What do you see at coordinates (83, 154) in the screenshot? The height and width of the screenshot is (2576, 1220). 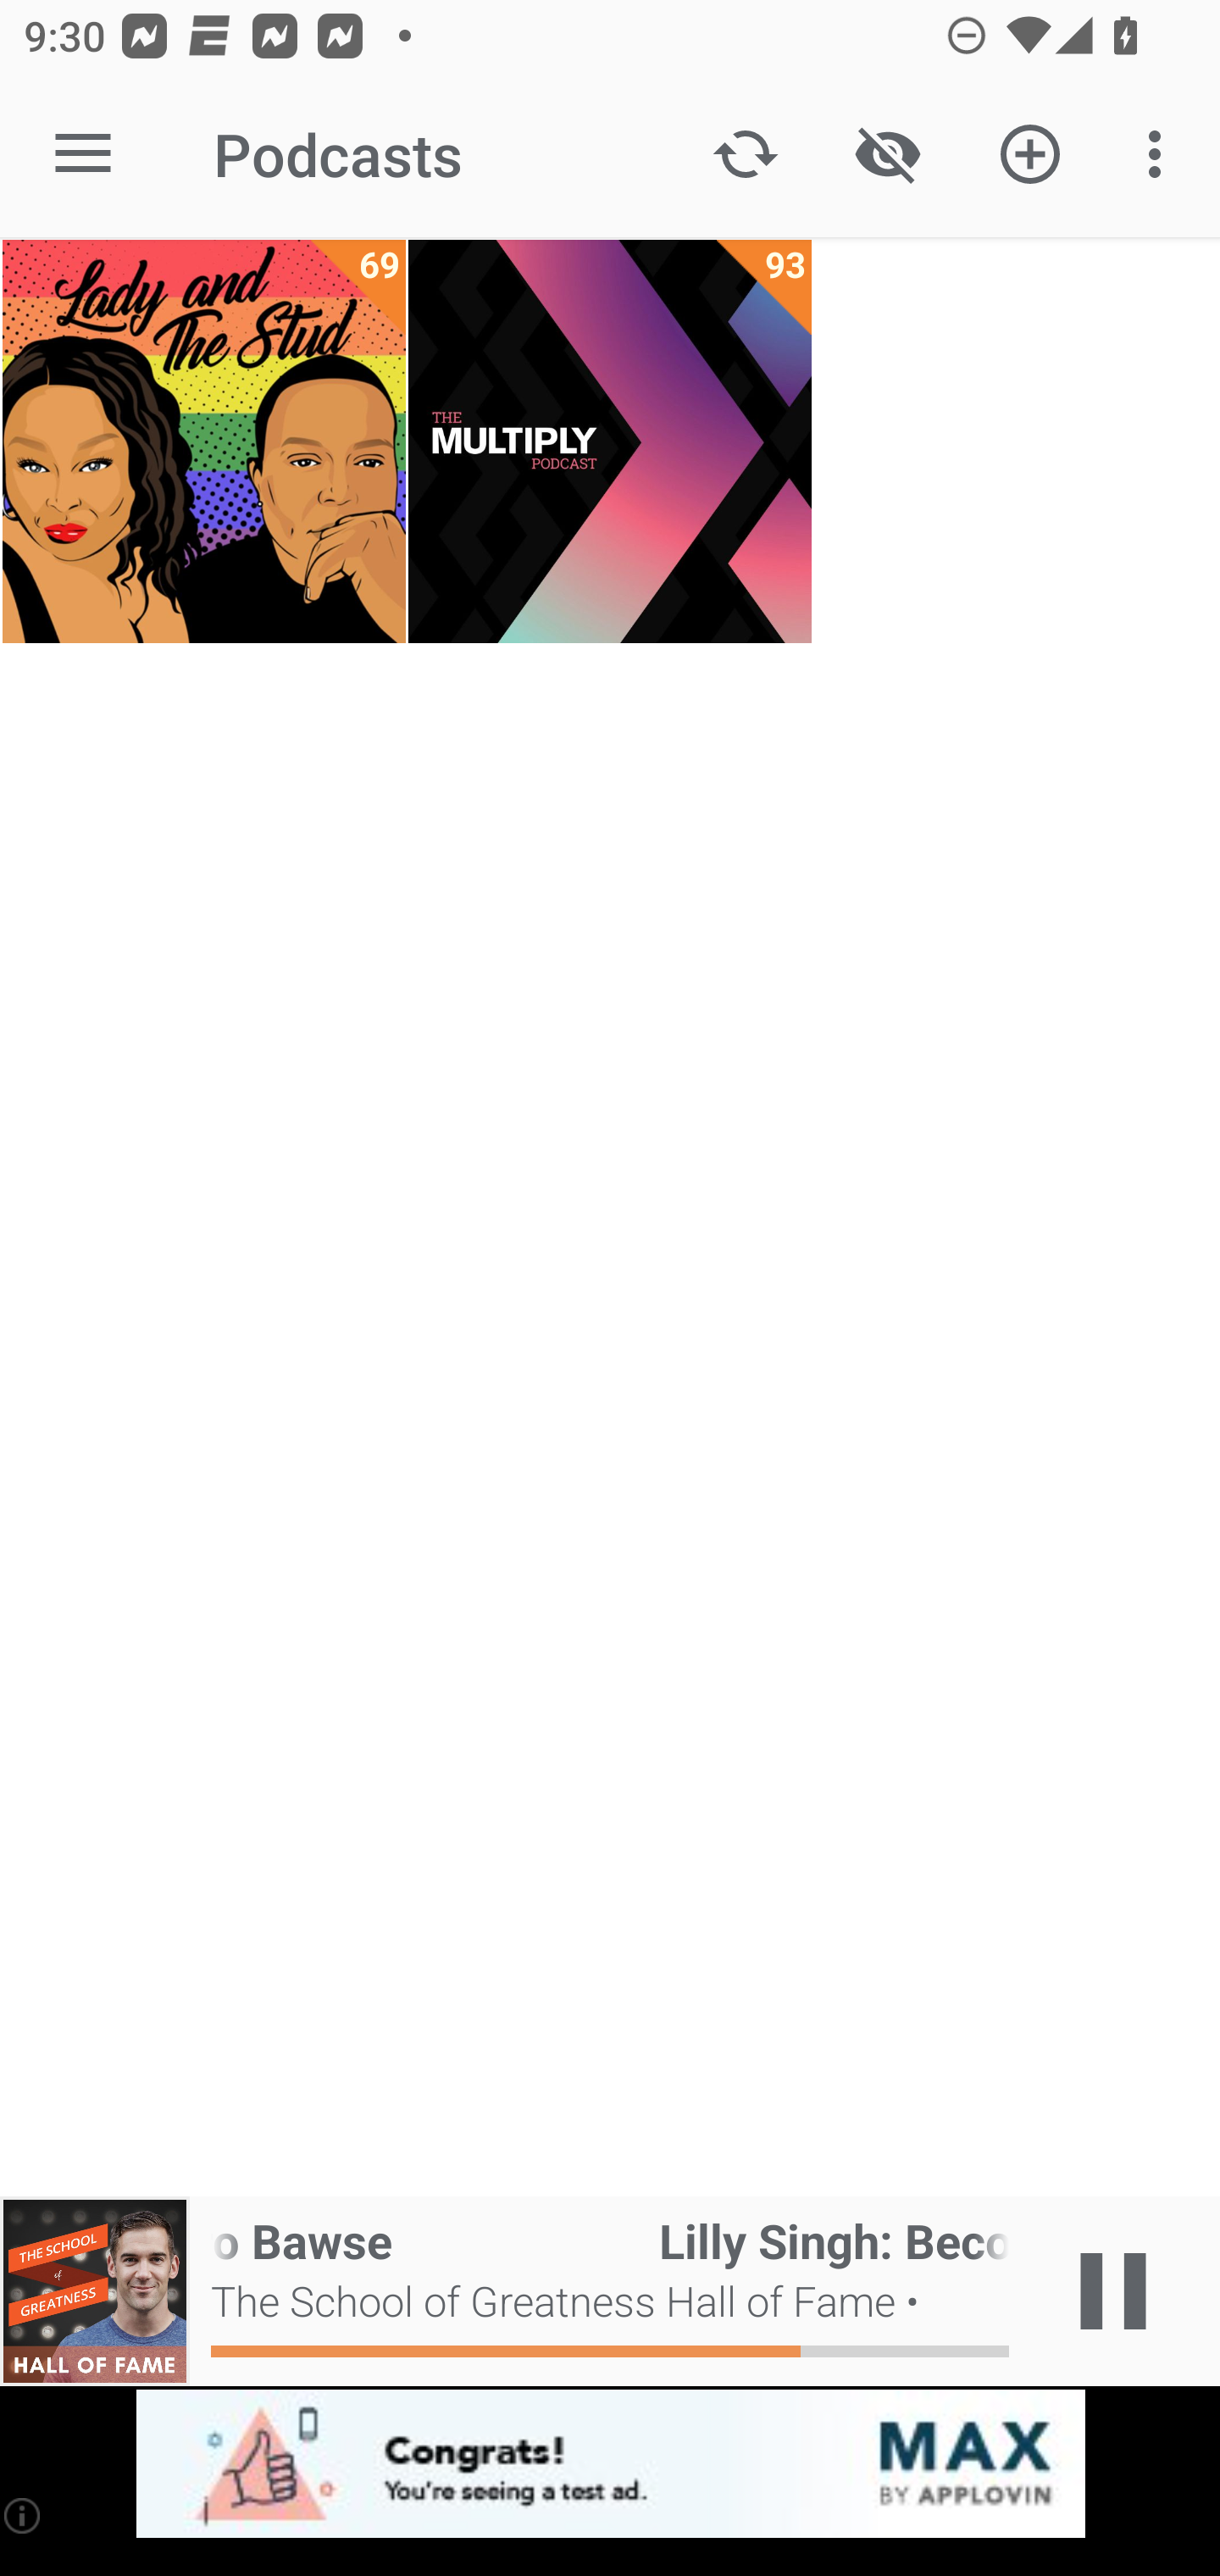 I see `Open navigation sidebar` at bounding box center [83, 154].